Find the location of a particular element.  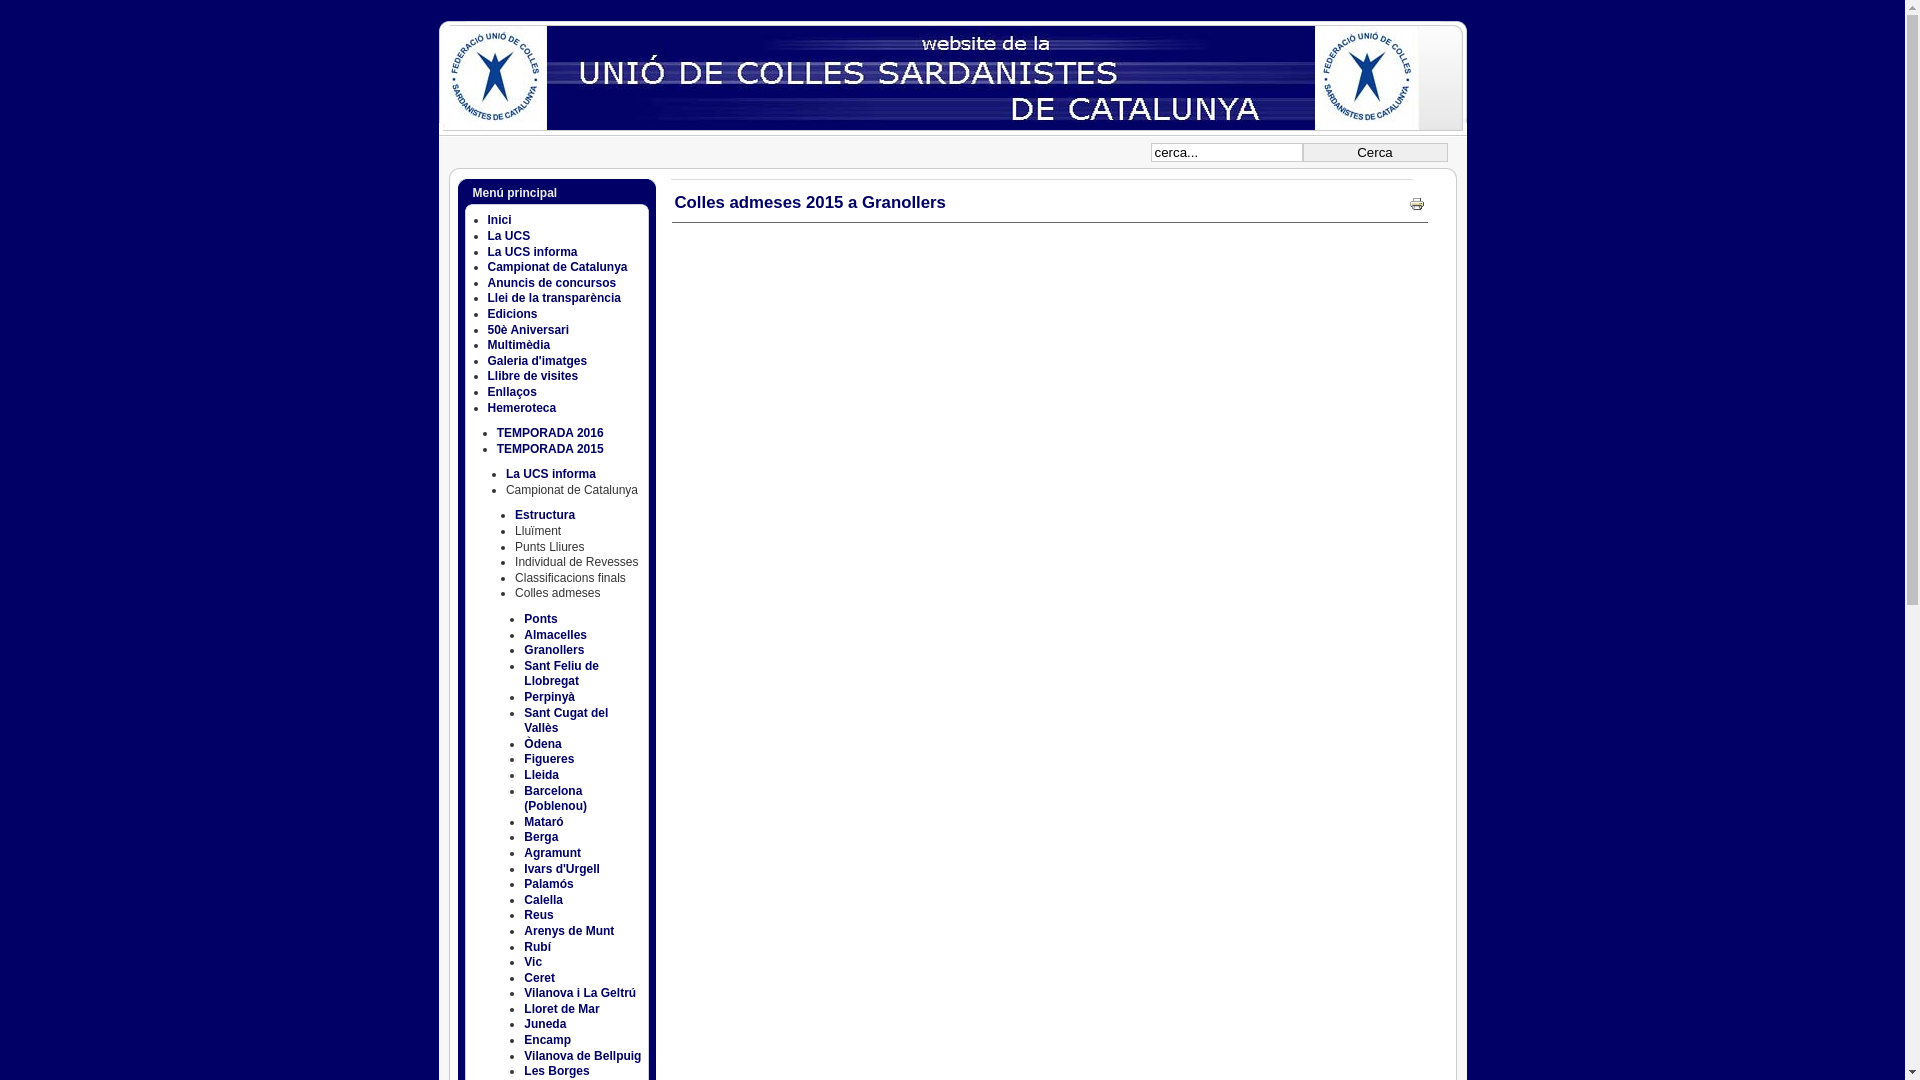

Inici is located at coordinates (500, 220).